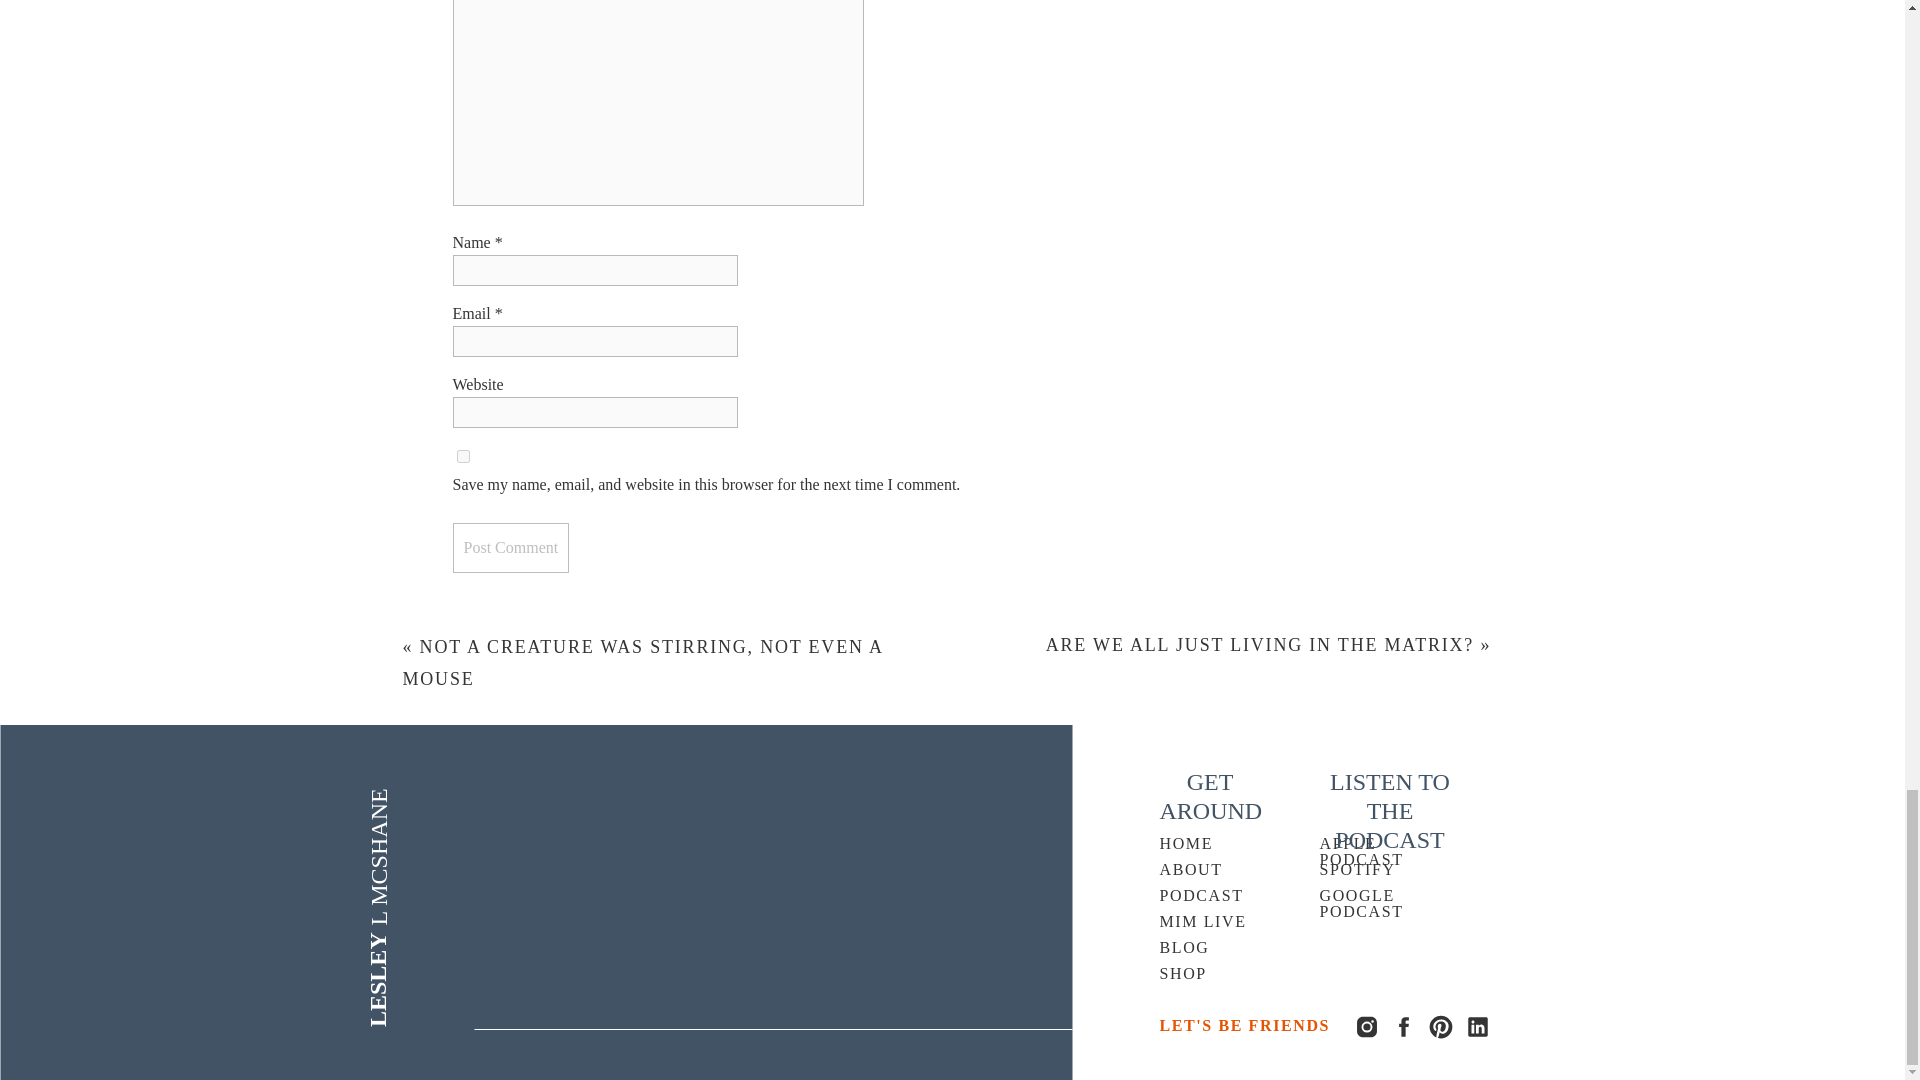 The image size is (1920, 1080). What do you see at coordinates (641, 663) in the screenshot?
I see `NOT A CREATURE WAS STIRRING, NOT EVEN A MOUSE` at bounding box center [641, 663].